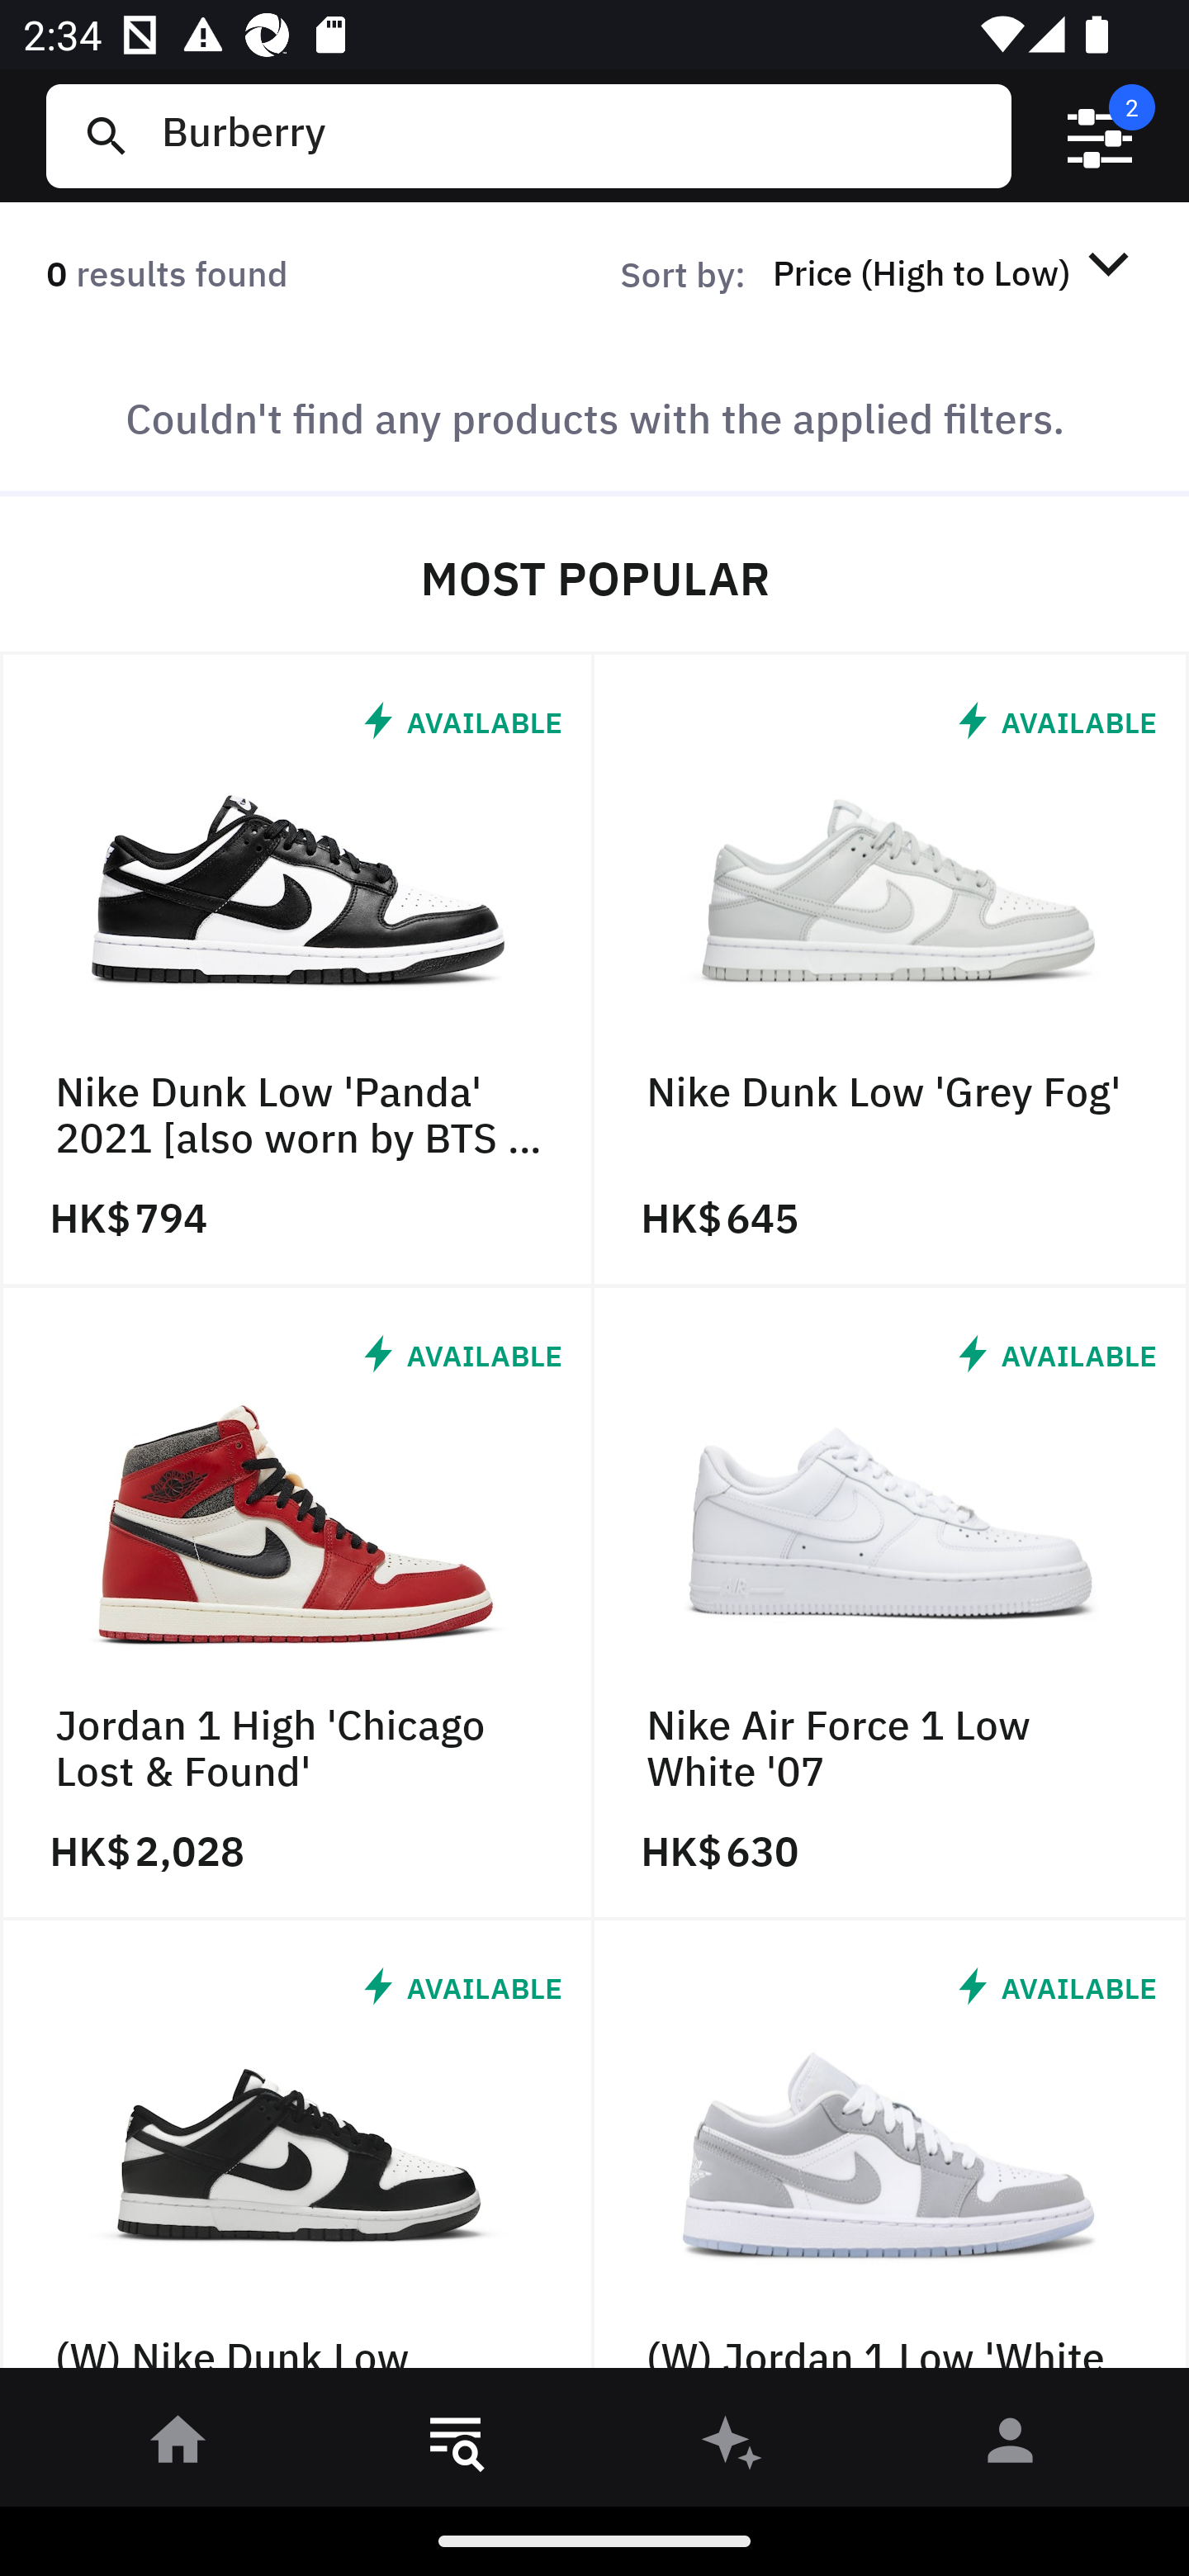 This screenshot has height=2576, width=1189. I want to click on  AVAILABLE (W) Jordan 1 Low 'White Wolf Grey', so click(892, 2152).